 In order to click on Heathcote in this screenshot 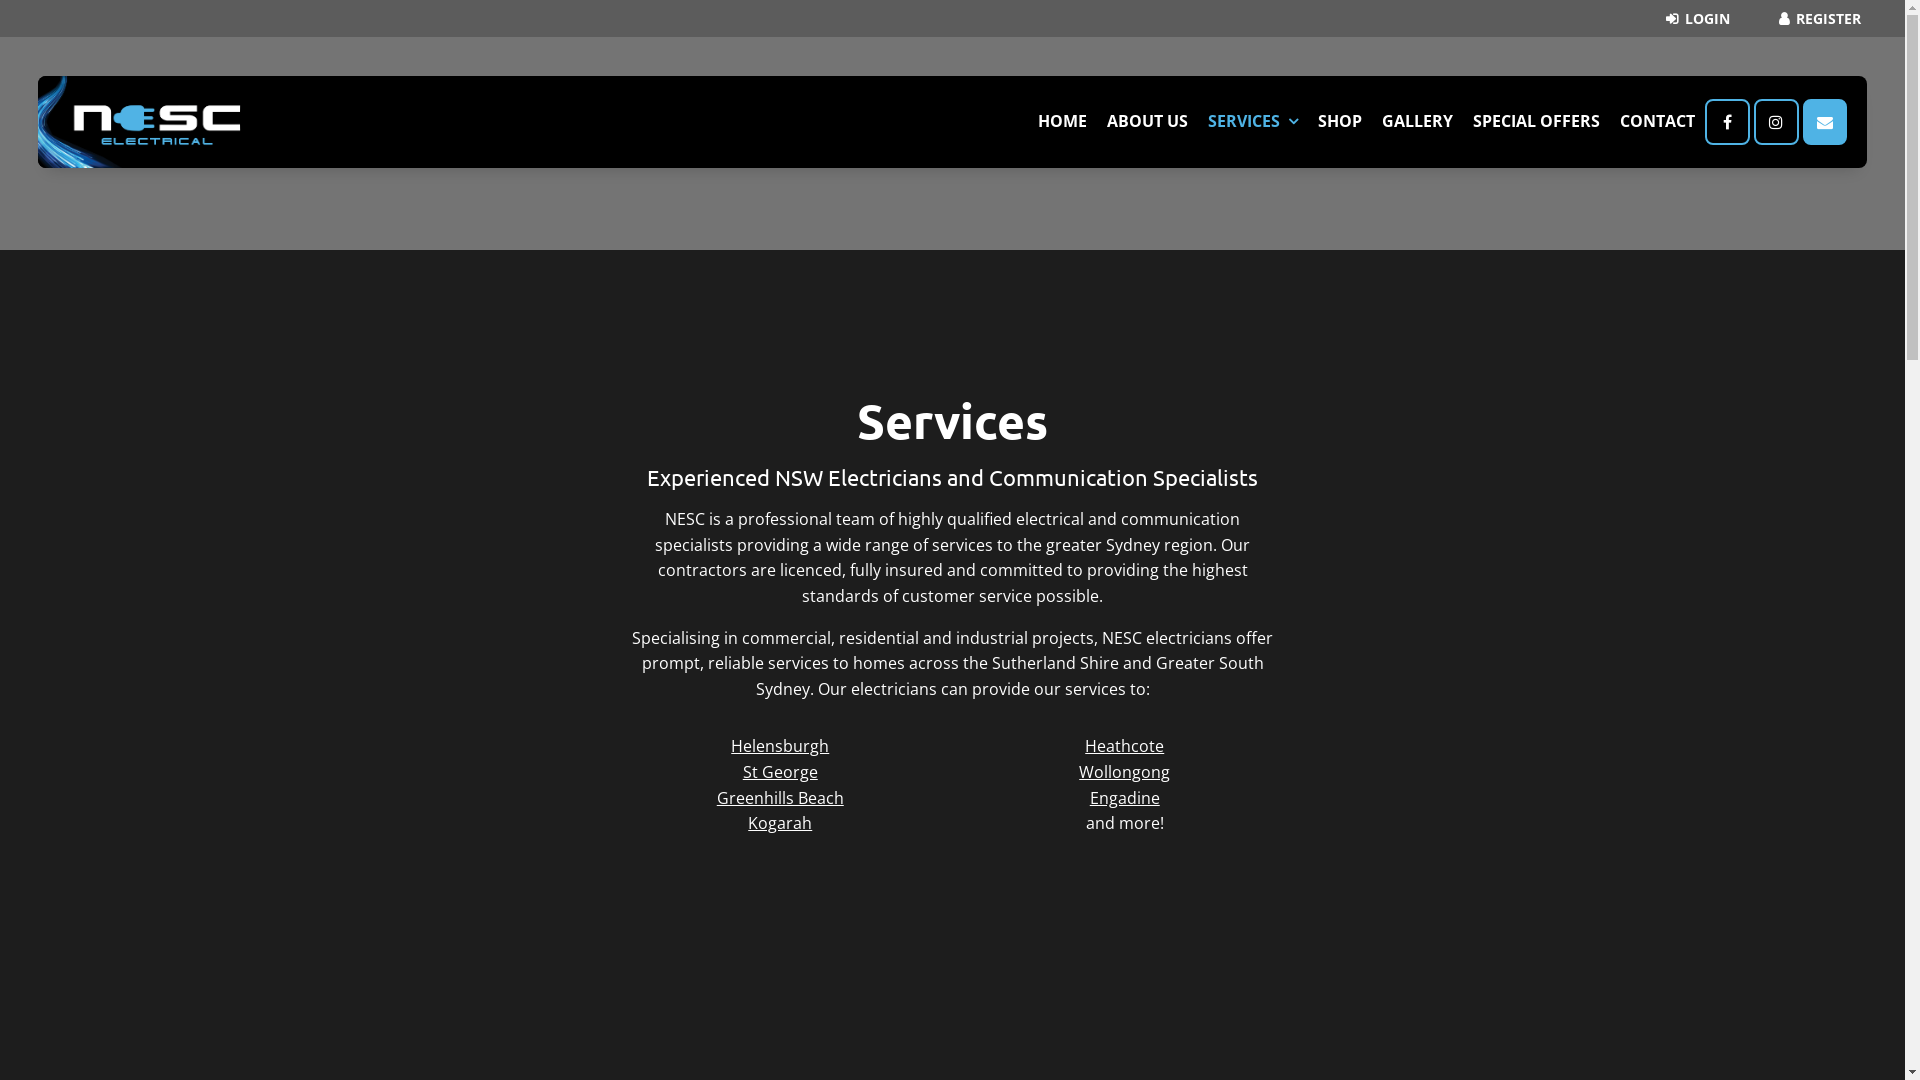, I will do `click(1124, 746)`.